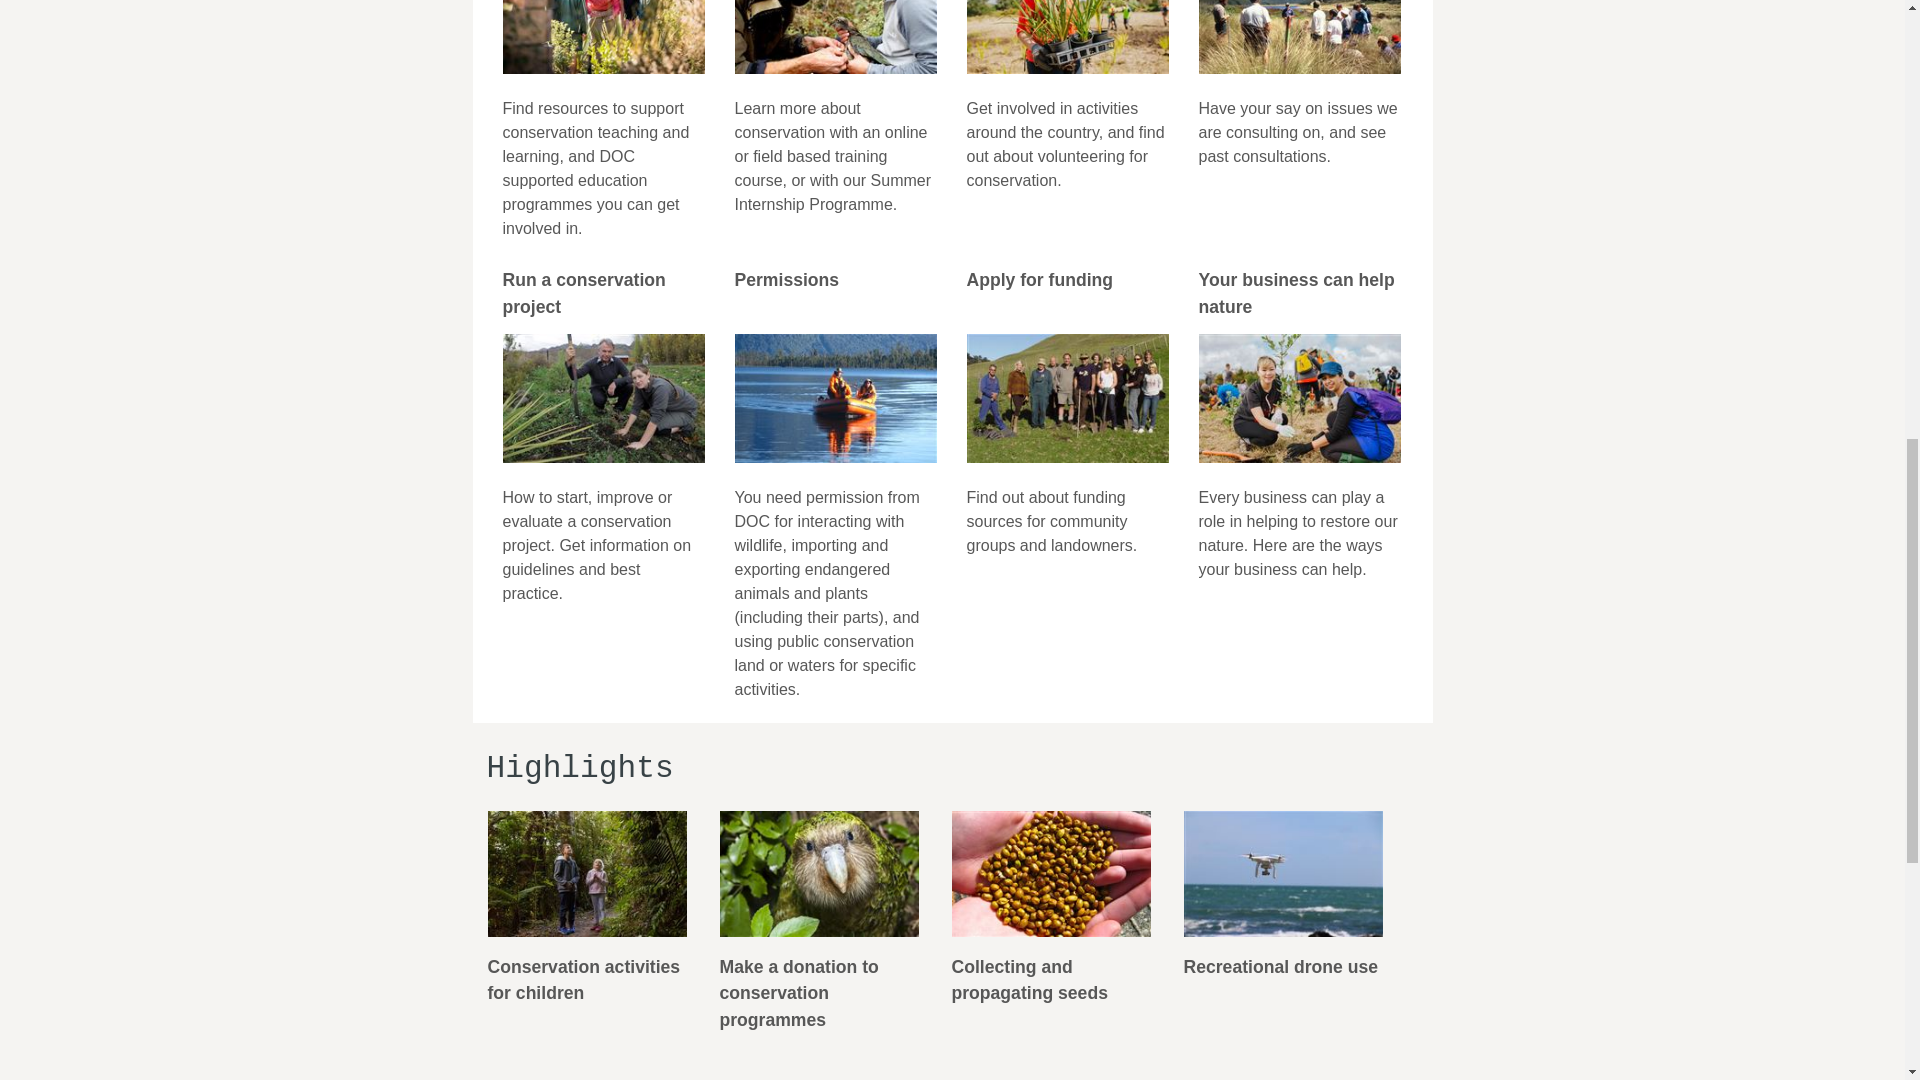  Describe the element at coordinates (1298, 401) in the screenshot. I see `Your business can help nature` at that location.